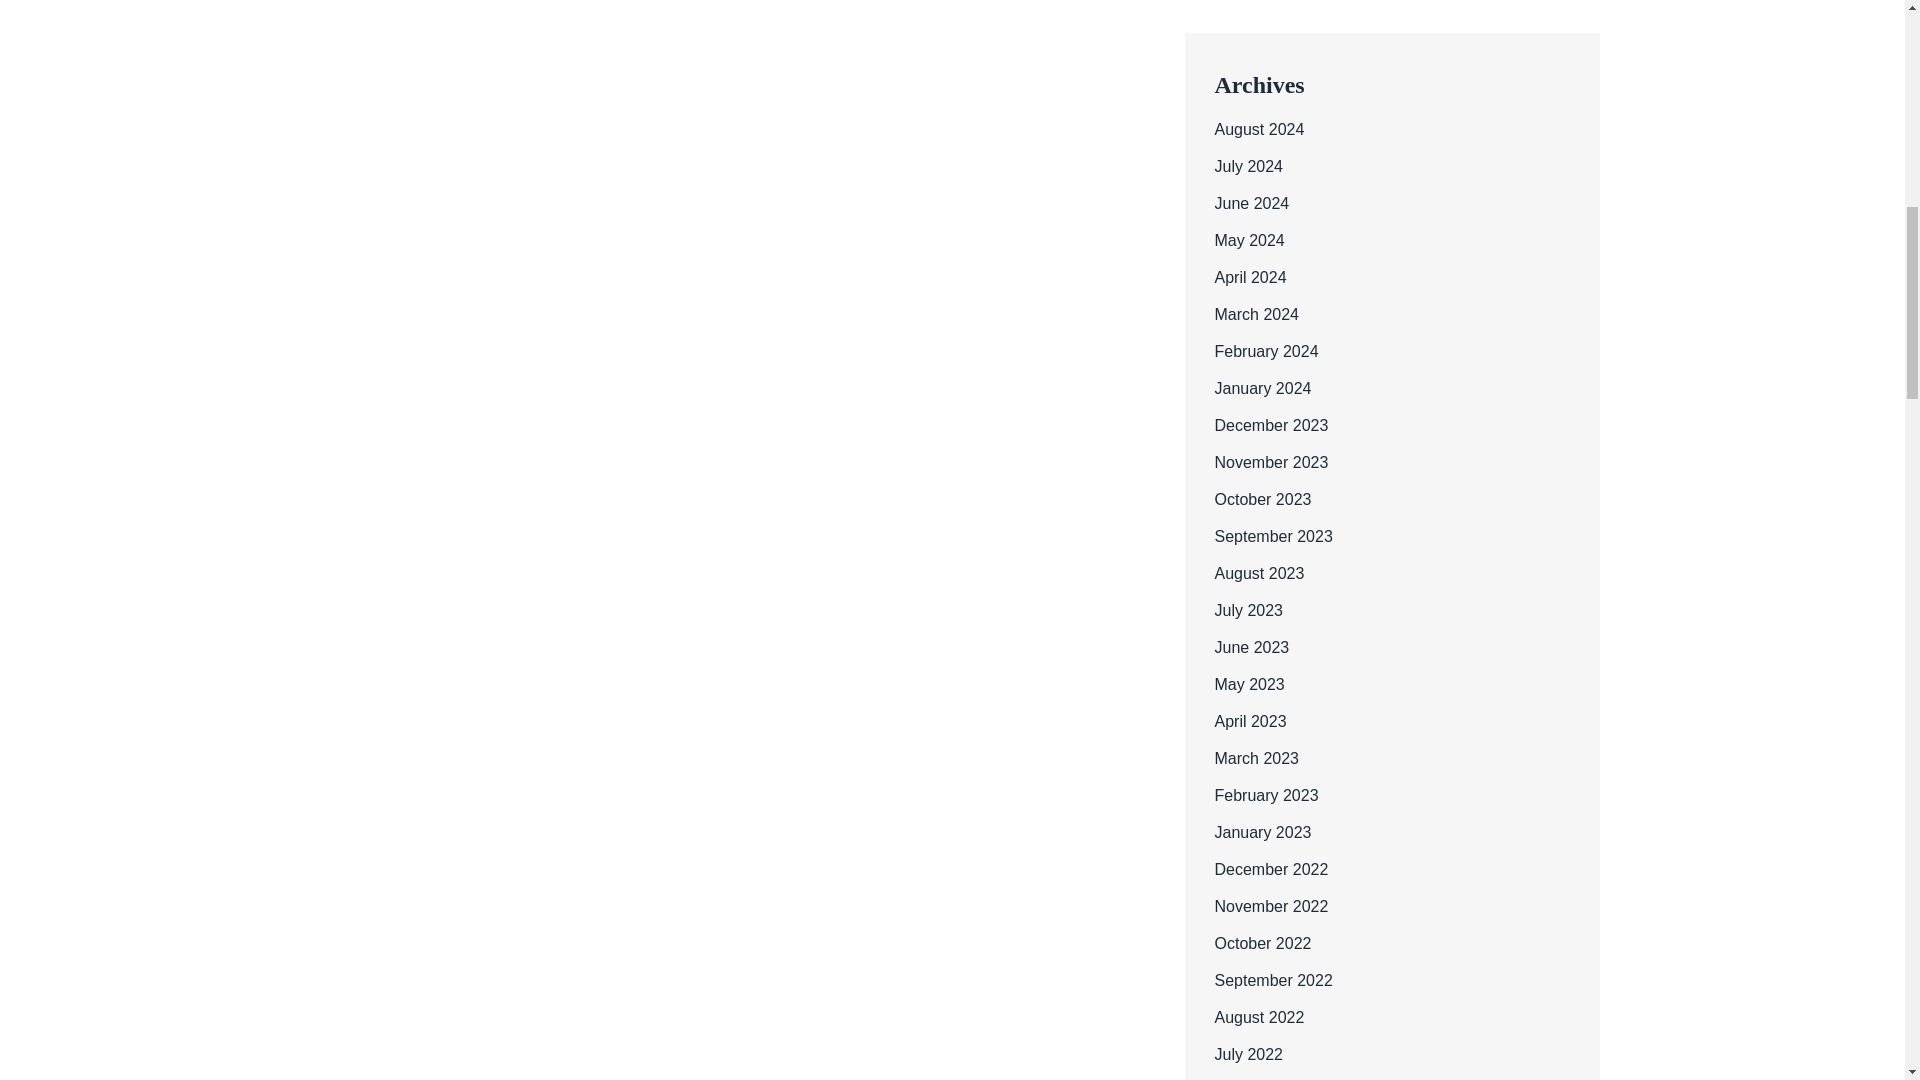 This screenshot has width=1920, height=1080. Describe the element at coordinates (1248, 684) in the screenshot. I see `May 2023` at that location.